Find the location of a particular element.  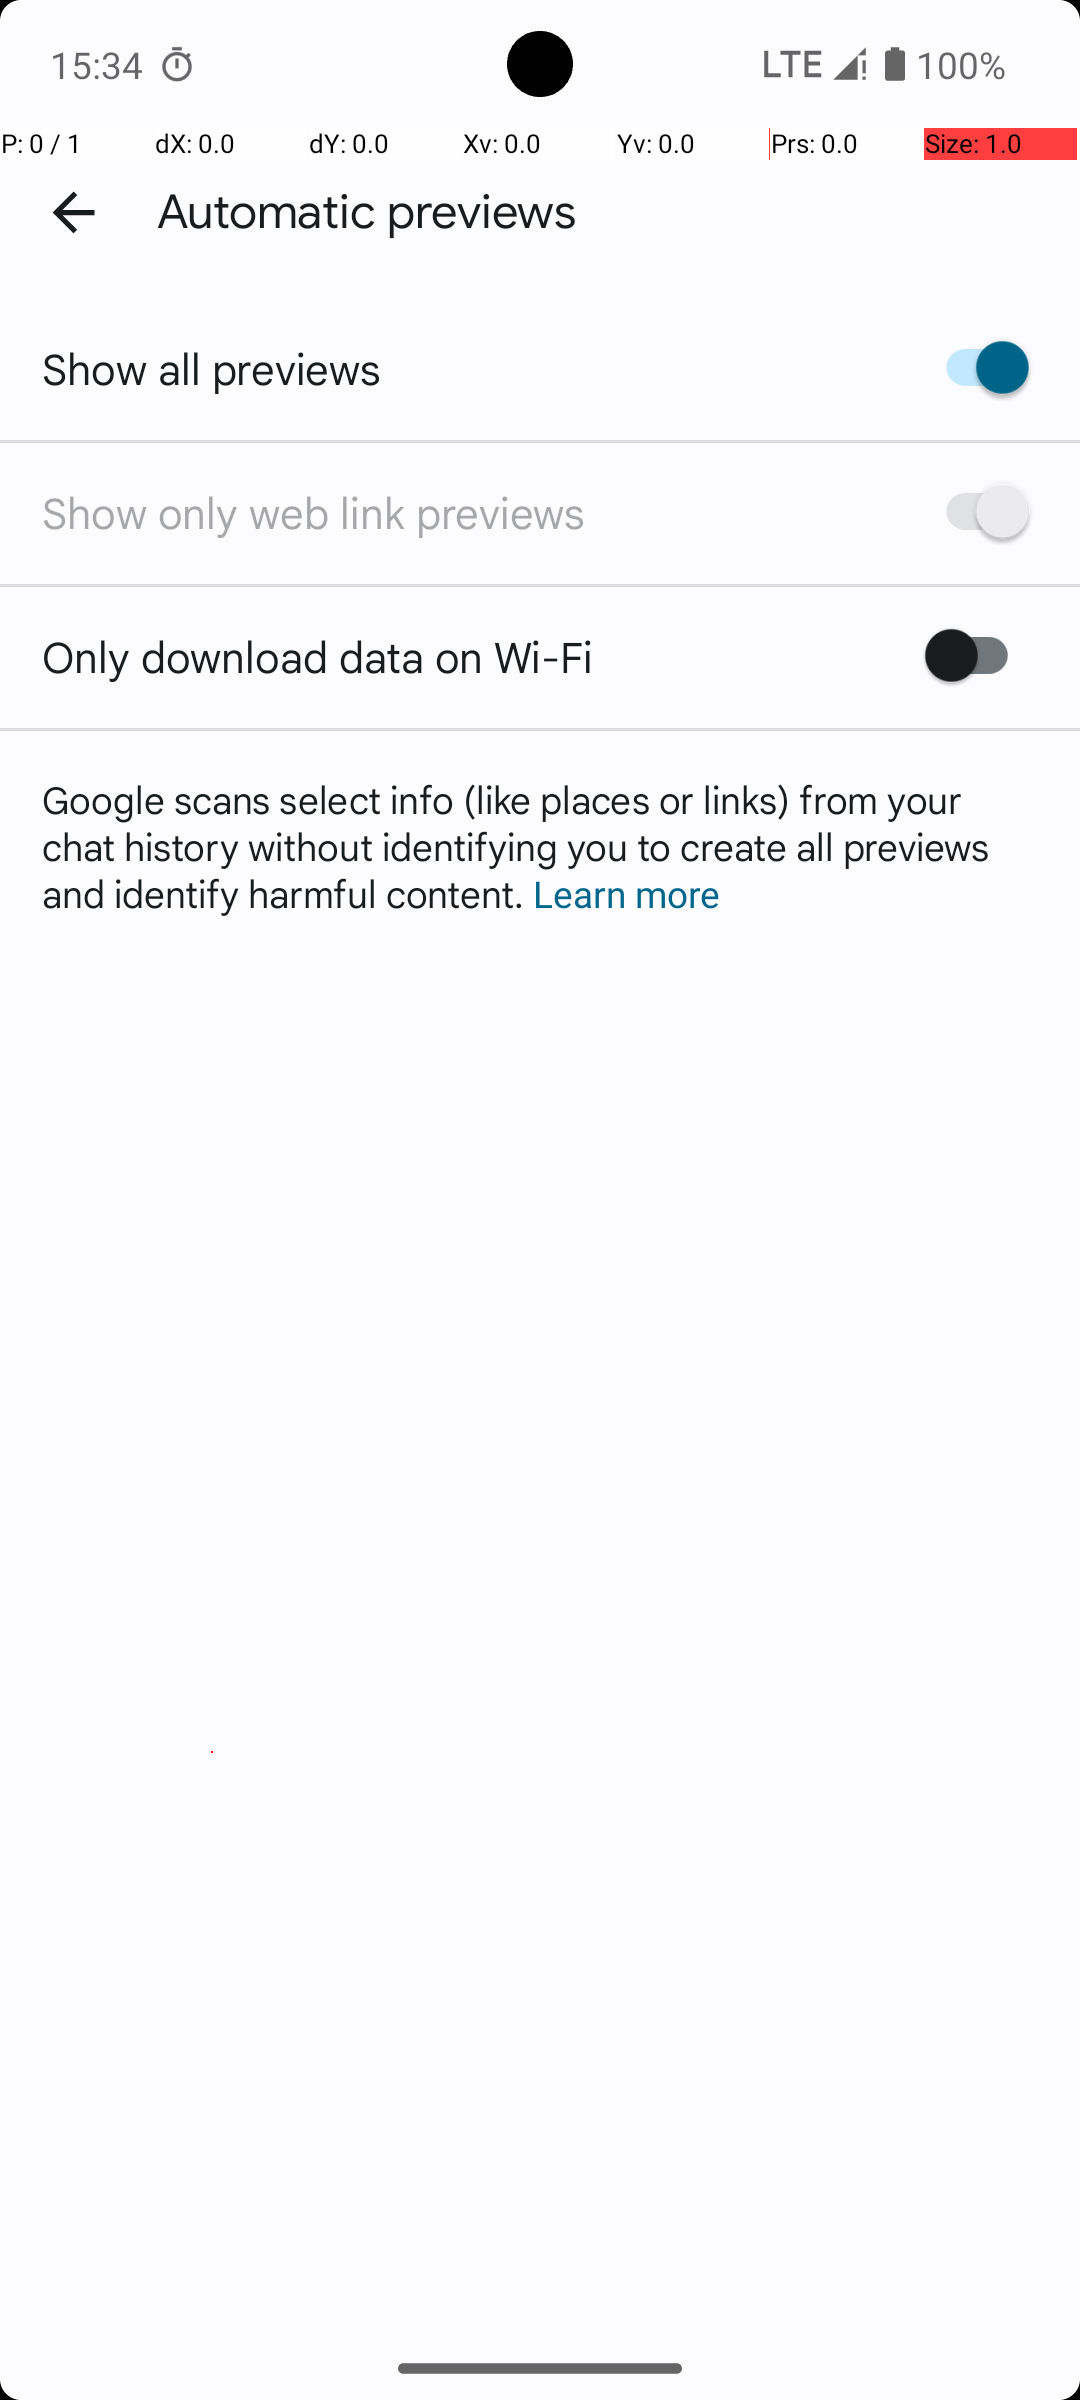

Automatic previews is located at coordinates (367, 212).